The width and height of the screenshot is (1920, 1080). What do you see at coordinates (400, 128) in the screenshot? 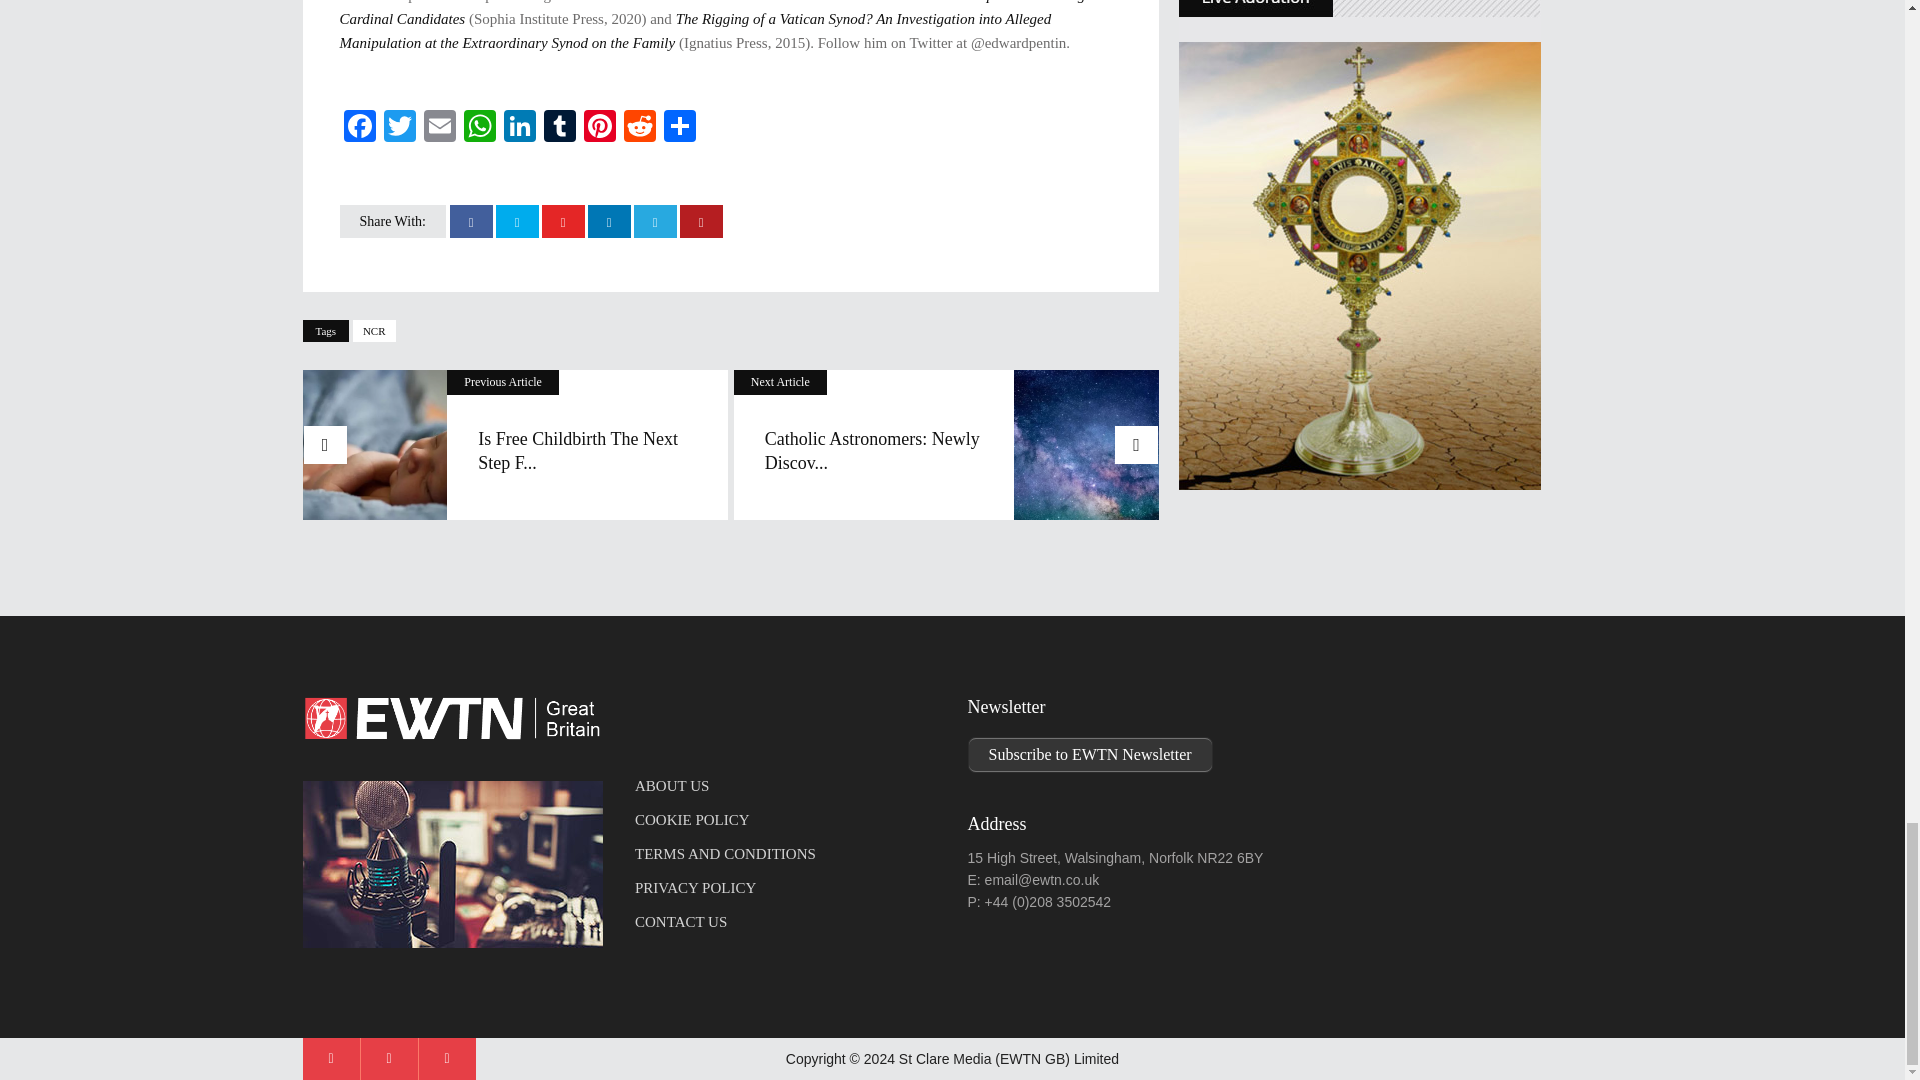
I see `Twitter` at bounding box center [400, 128].